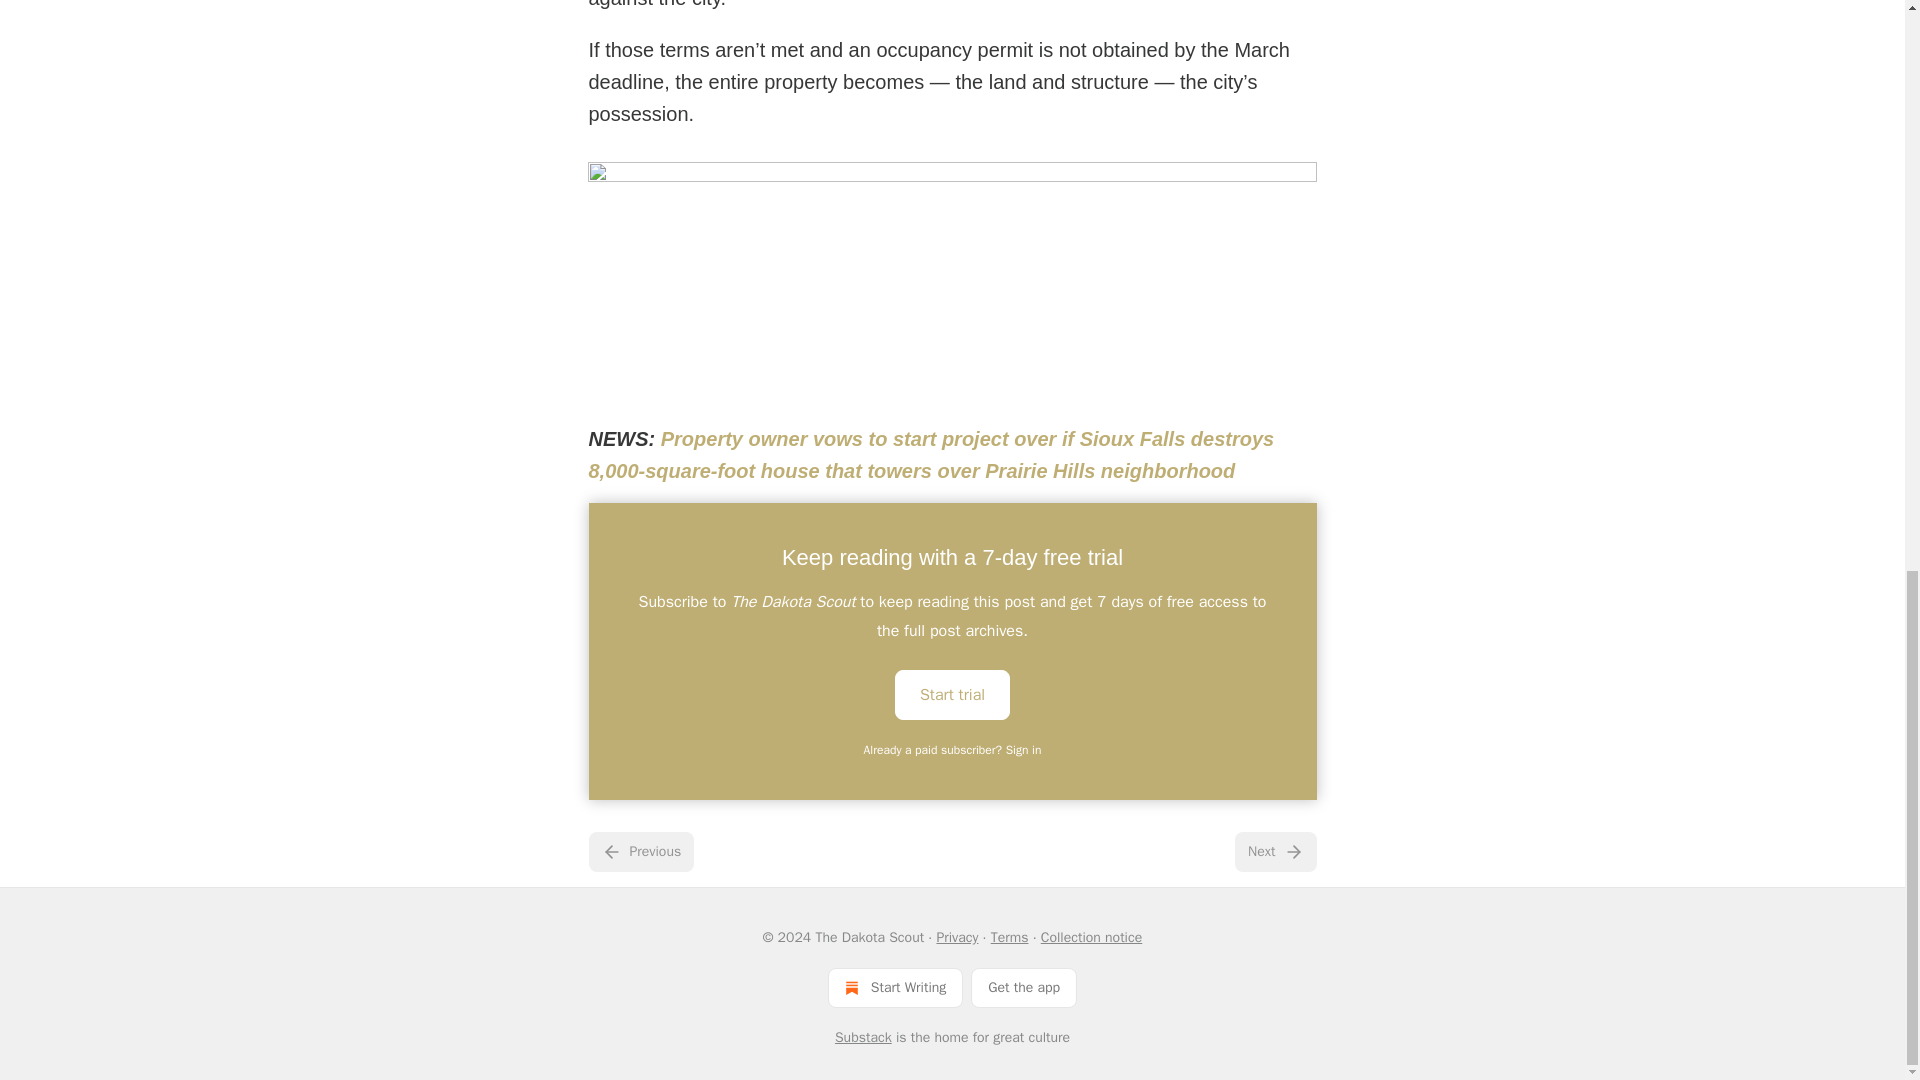 The image size is (1920, 1080). Describe the element at coordinates (953, 750) in the screenshot. I see `Already a paid subscriber? Sign in` at that location.